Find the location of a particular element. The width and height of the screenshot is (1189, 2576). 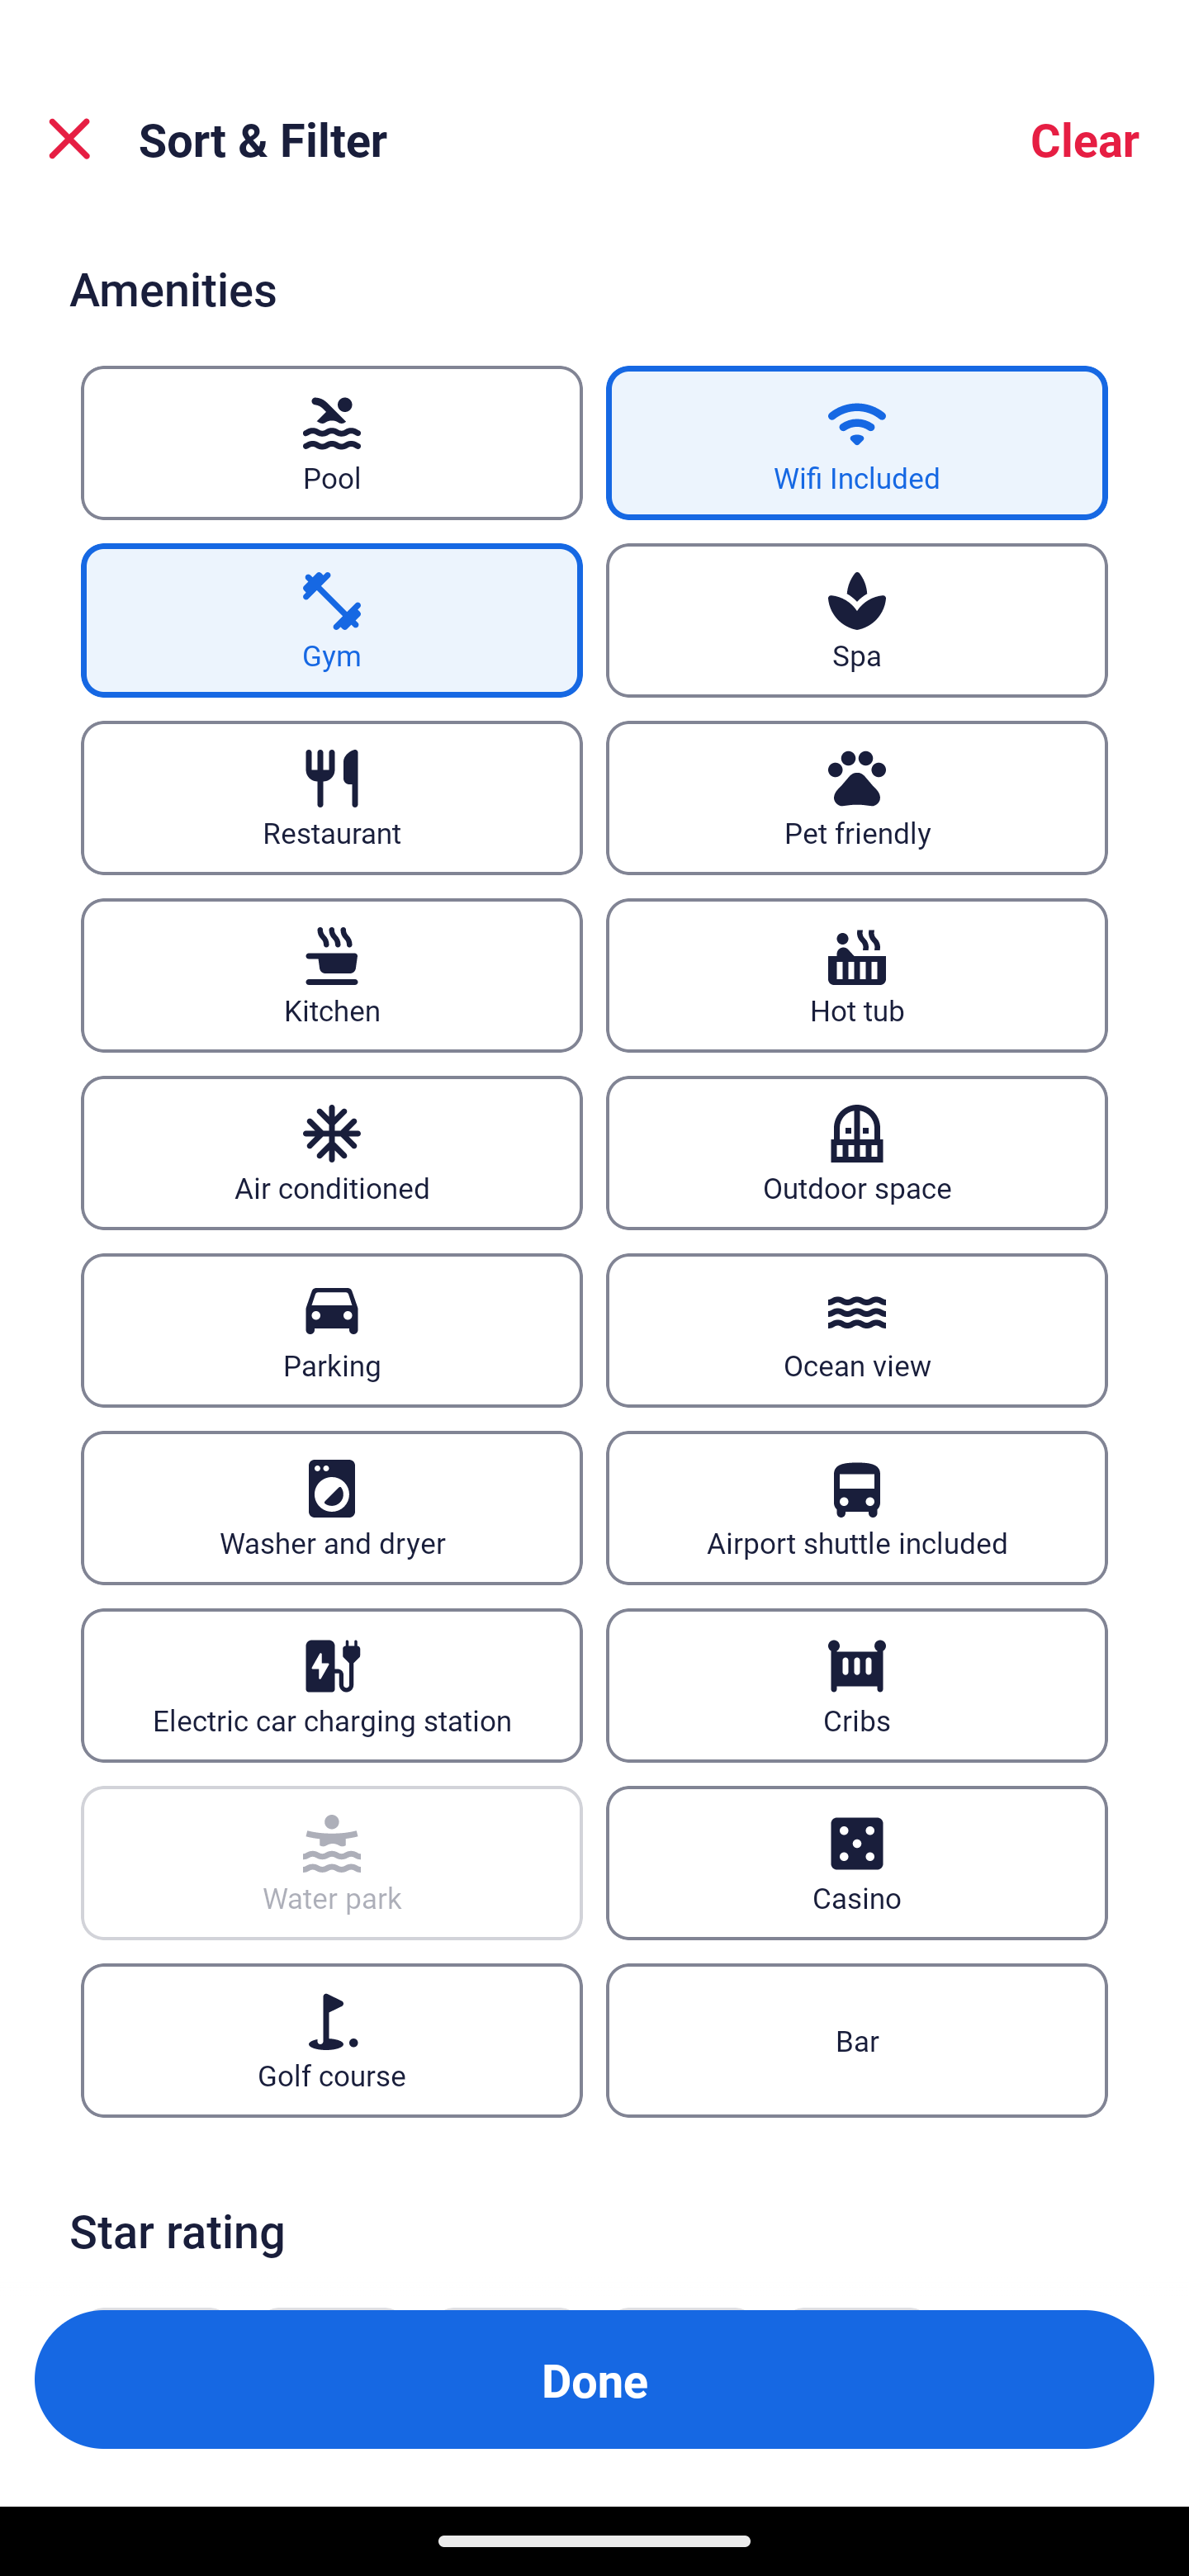

Ocean view is located at coordinates (857, 1330).